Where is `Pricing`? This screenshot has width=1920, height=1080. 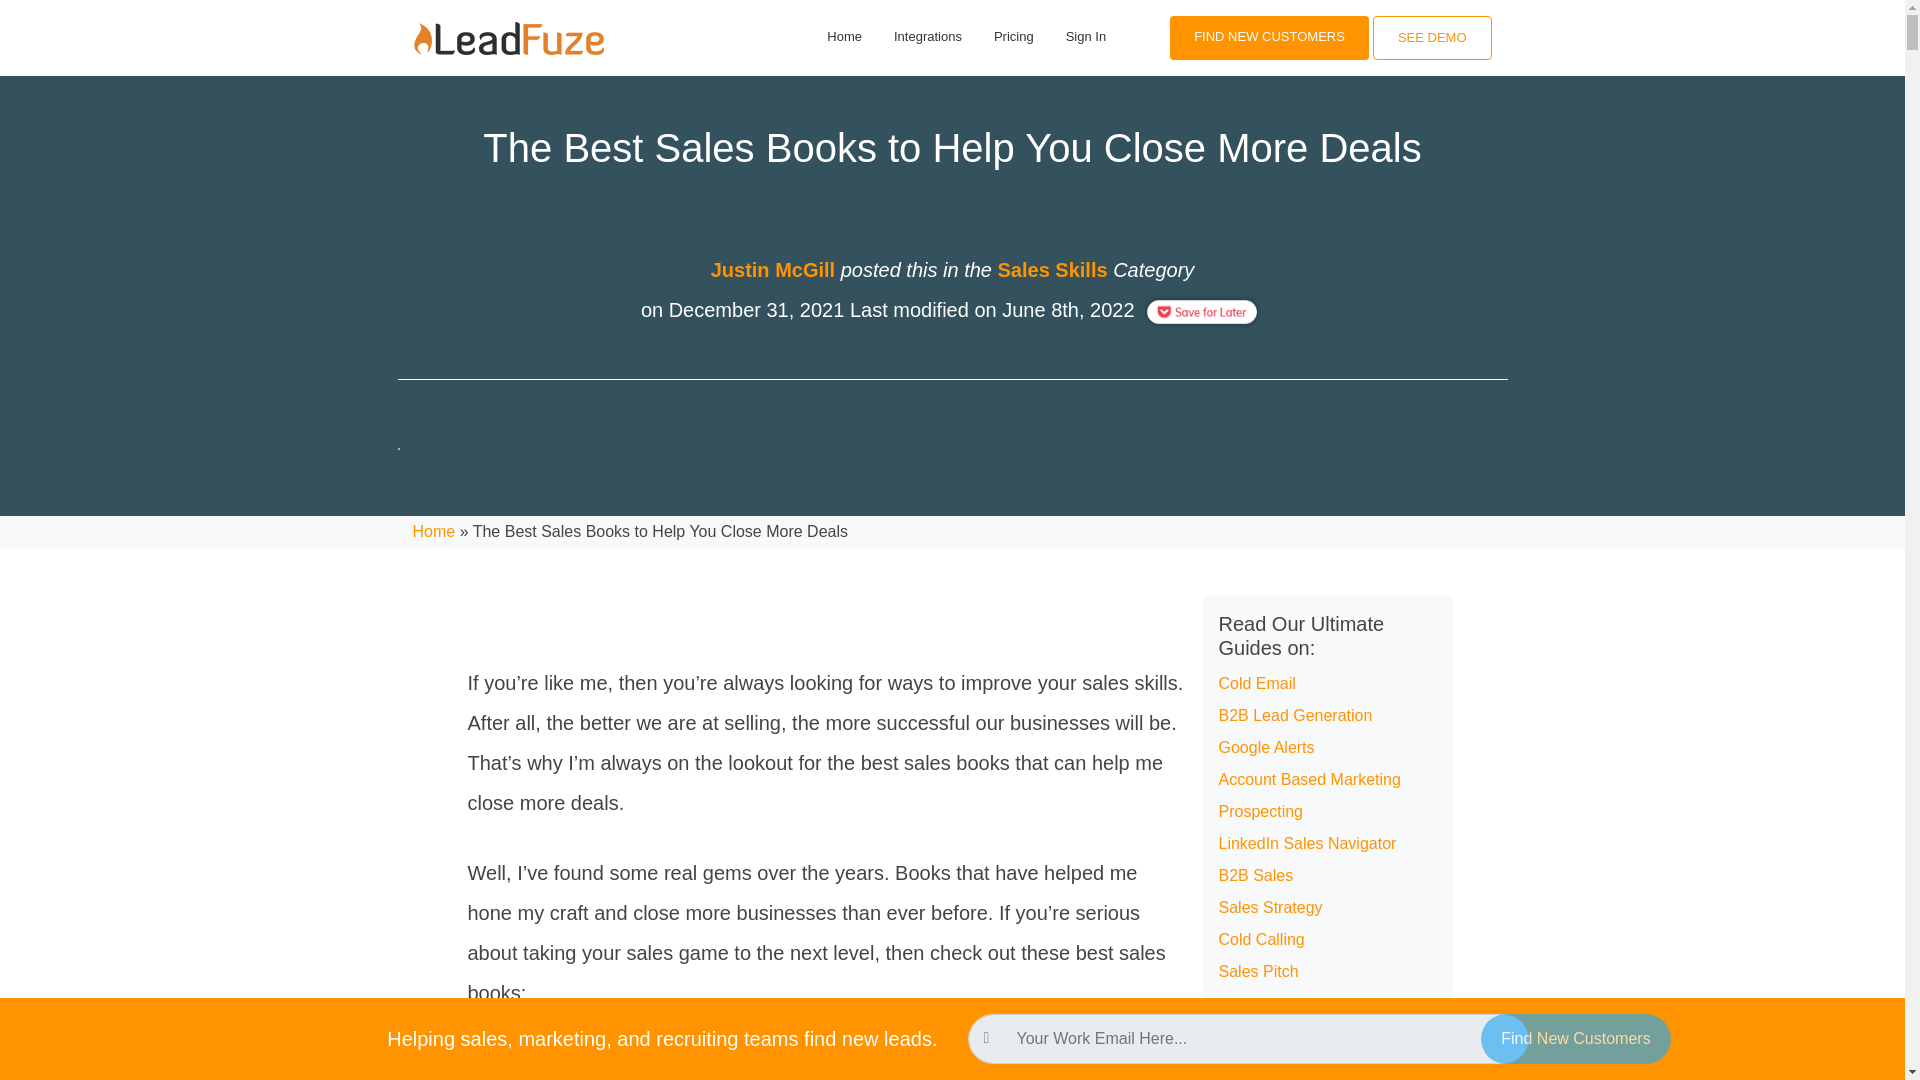 Pricing is located at coordinates (1014, 36).